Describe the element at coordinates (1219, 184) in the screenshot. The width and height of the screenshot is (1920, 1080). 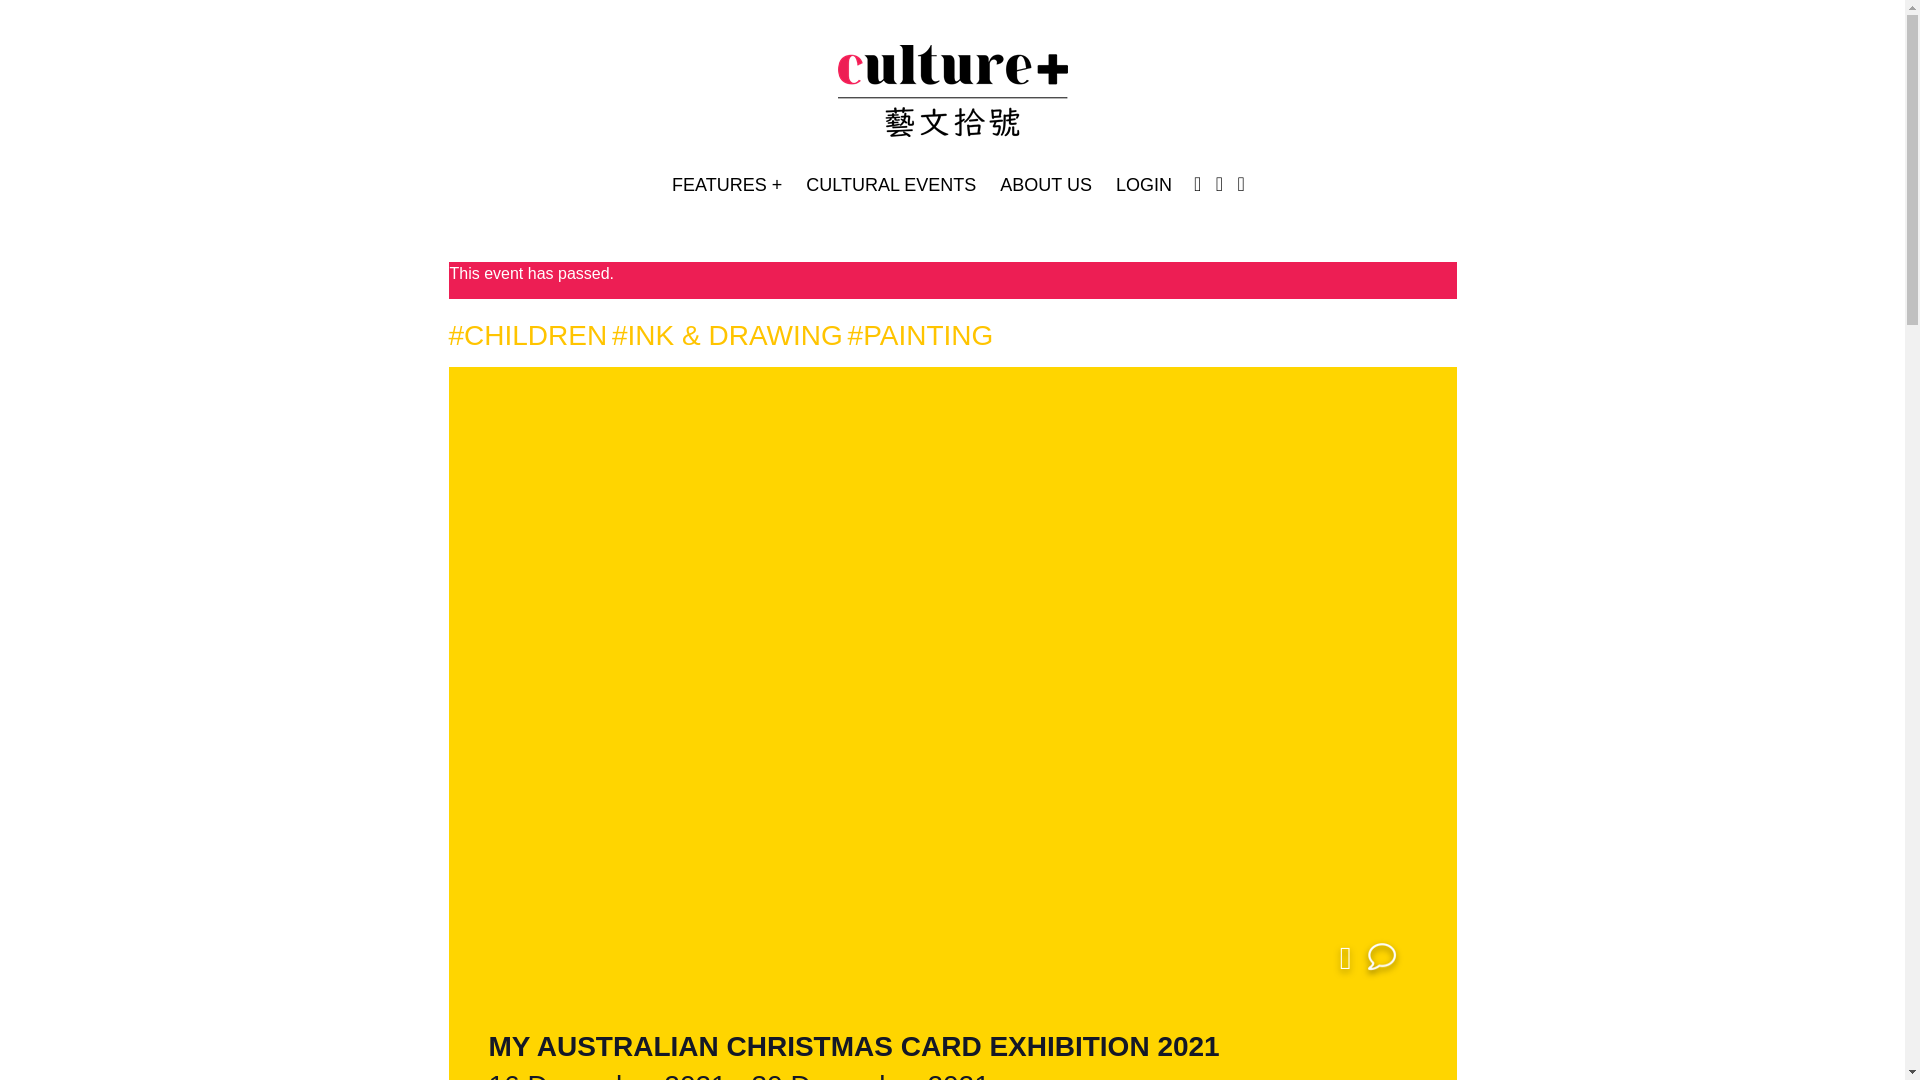
I see `Facebook` at that location.